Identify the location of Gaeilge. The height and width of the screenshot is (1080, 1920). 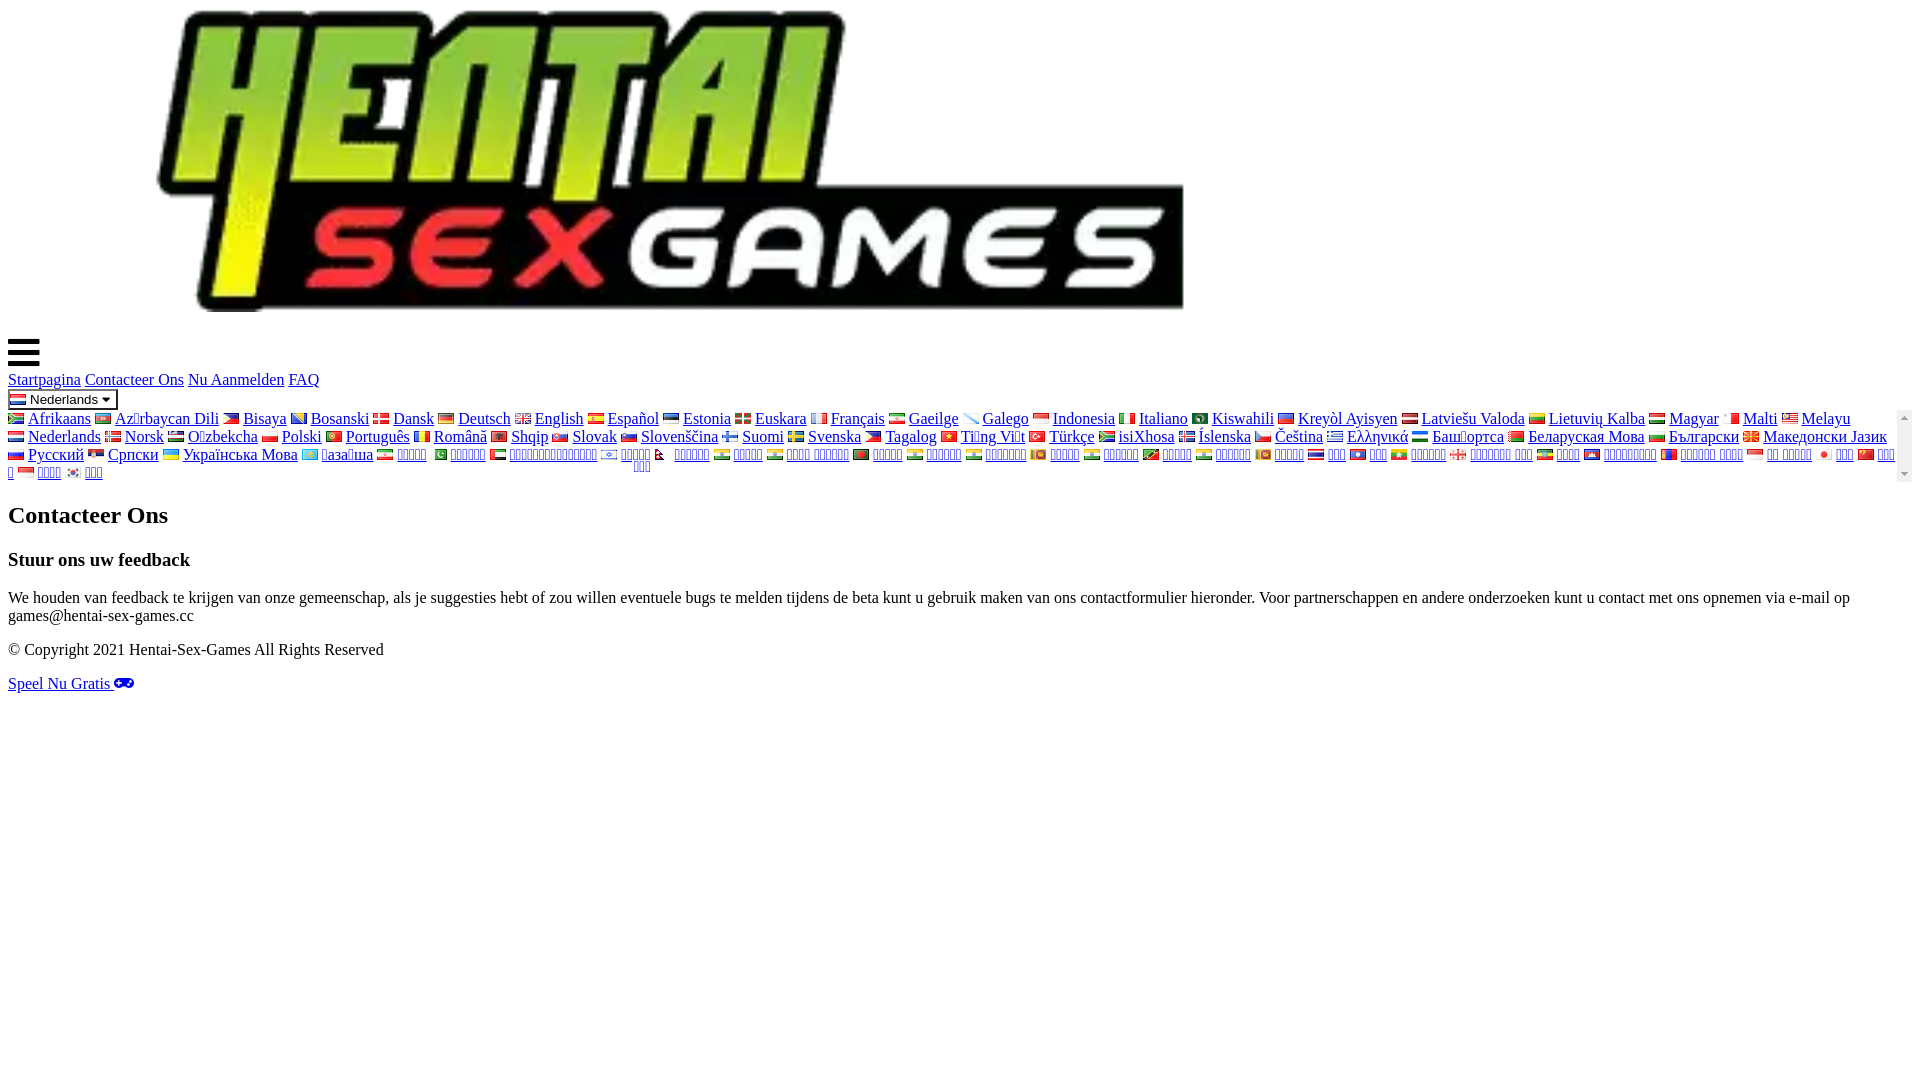
(924, 418).